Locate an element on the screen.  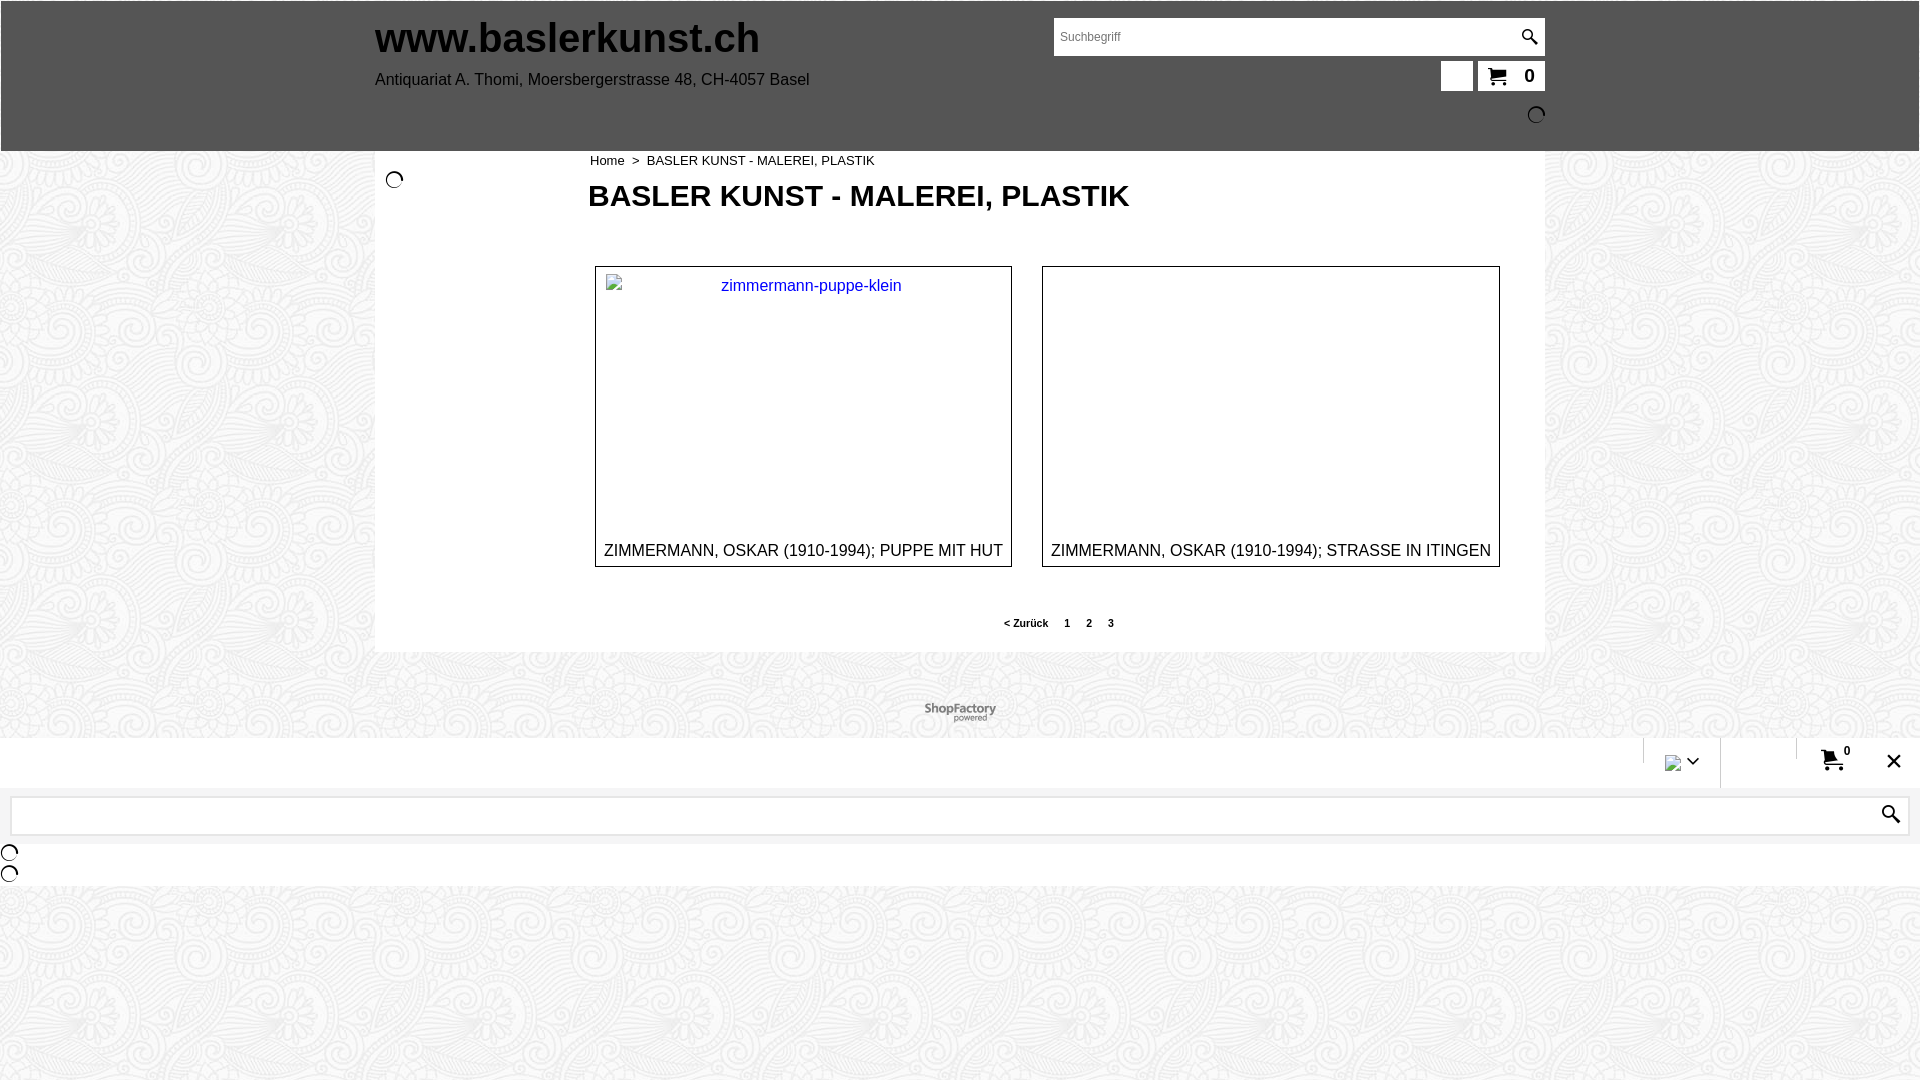
zimmermann-itingen-gross is located at coordinates (1270, 396).